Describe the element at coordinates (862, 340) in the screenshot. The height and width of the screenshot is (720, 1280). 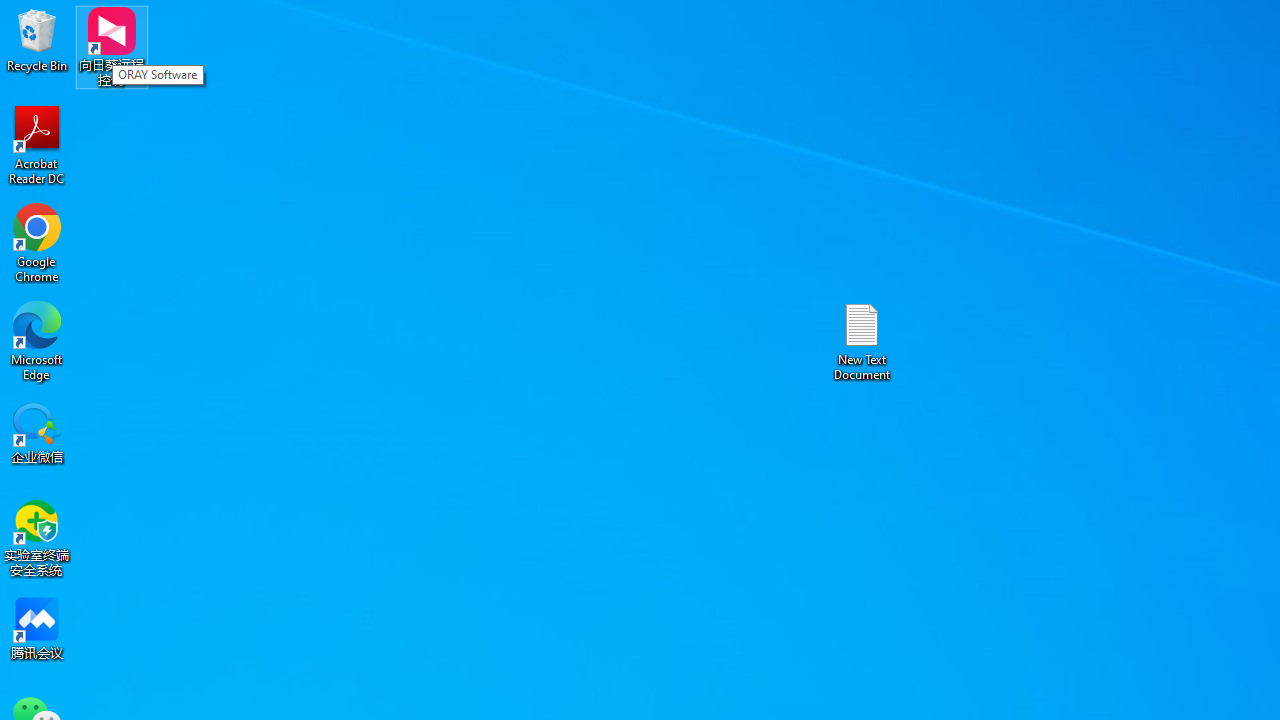
I see `New Text Document` at that location.